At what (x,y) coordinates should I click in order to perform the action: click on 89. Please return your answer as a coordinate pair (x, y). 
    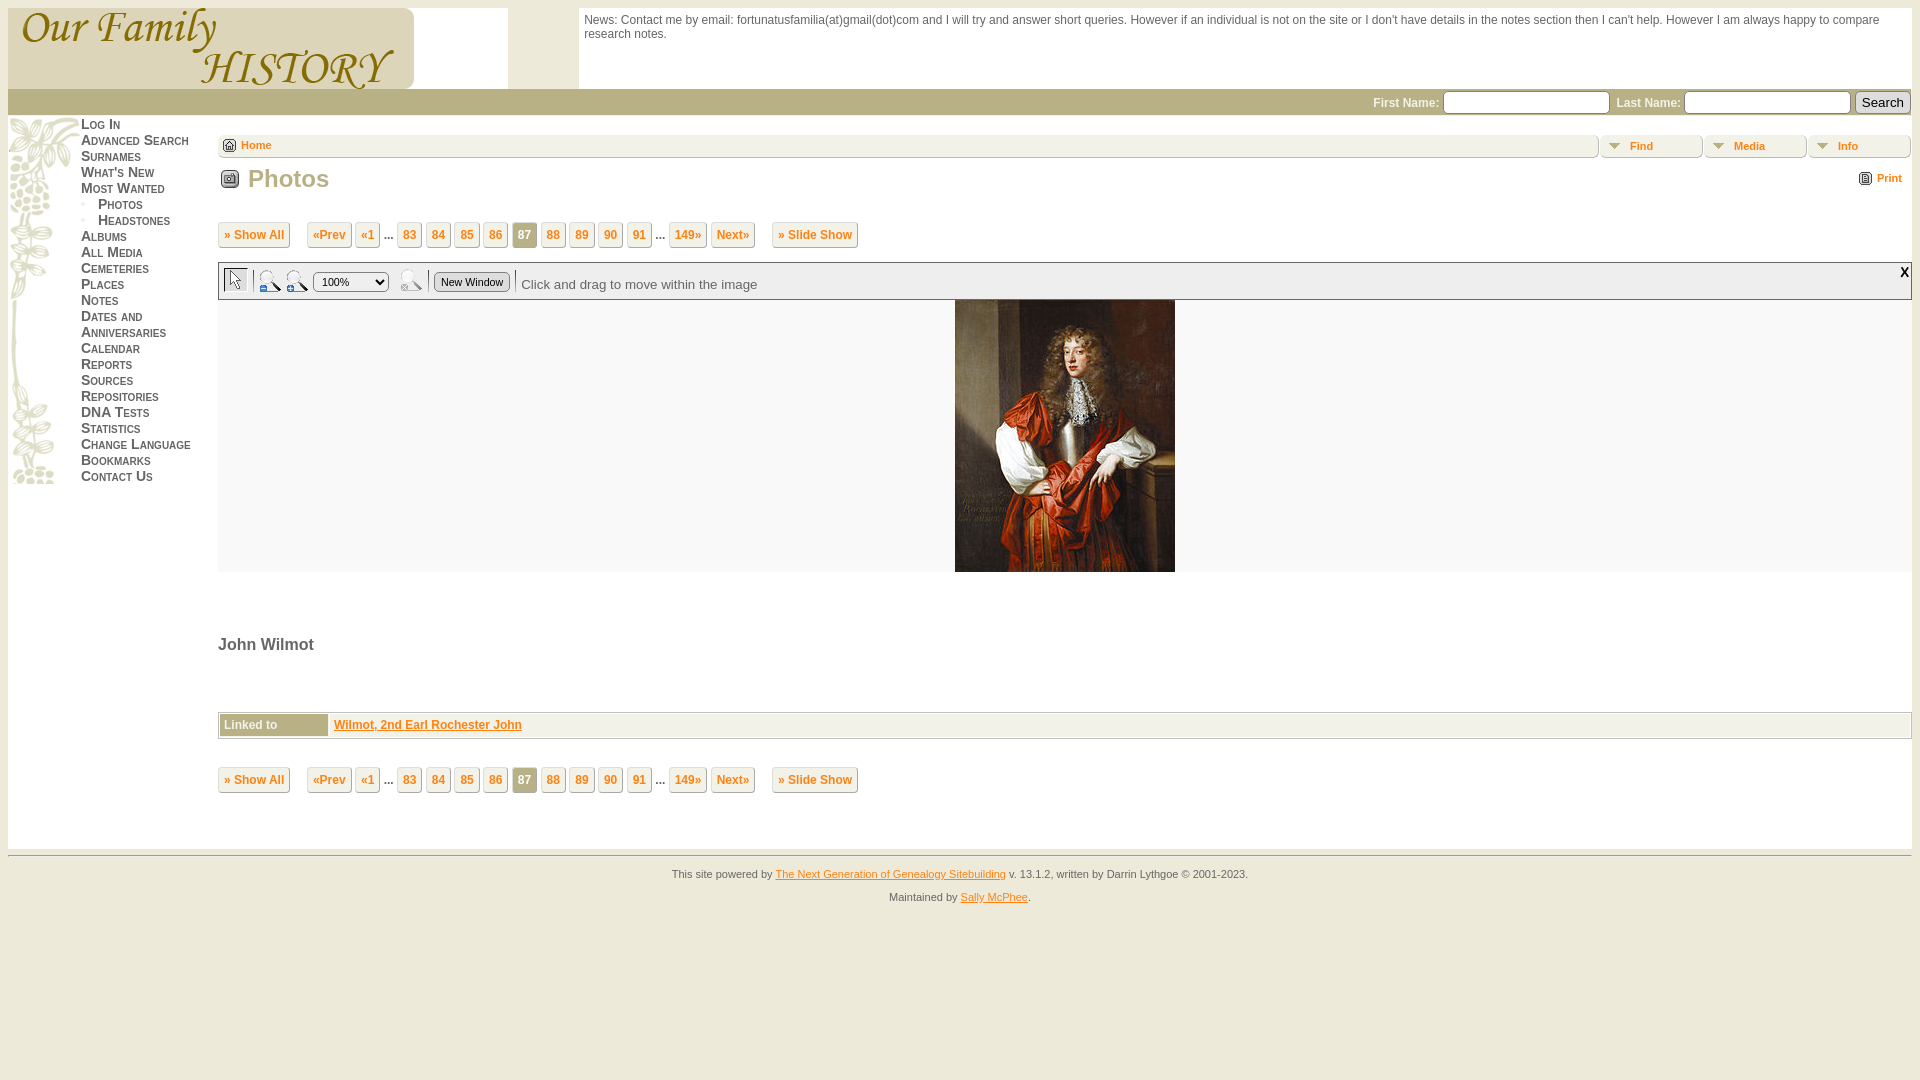
    Looking at the image, I should click on (582, 780).